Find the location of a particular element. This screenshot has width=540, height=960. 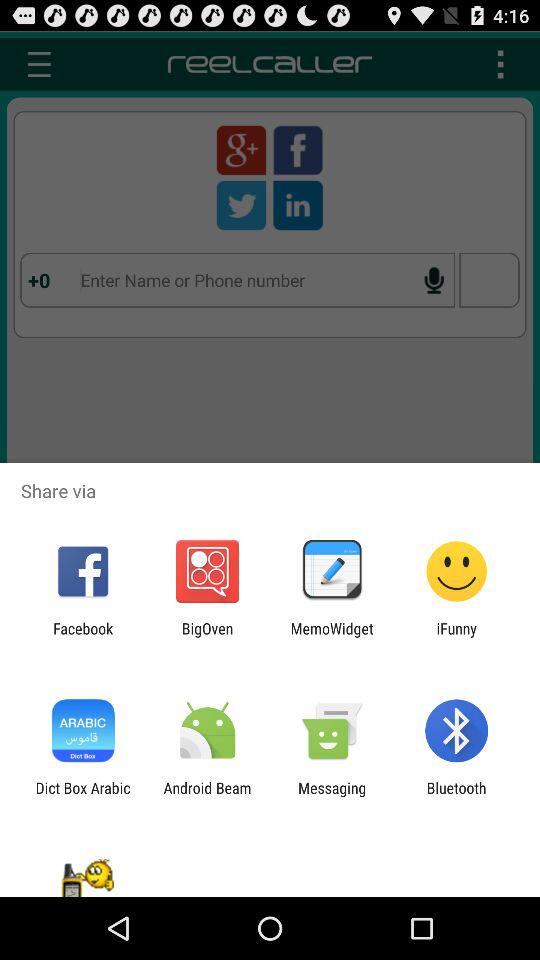

press icon next to messaging app is located at coordinates (207, 796).